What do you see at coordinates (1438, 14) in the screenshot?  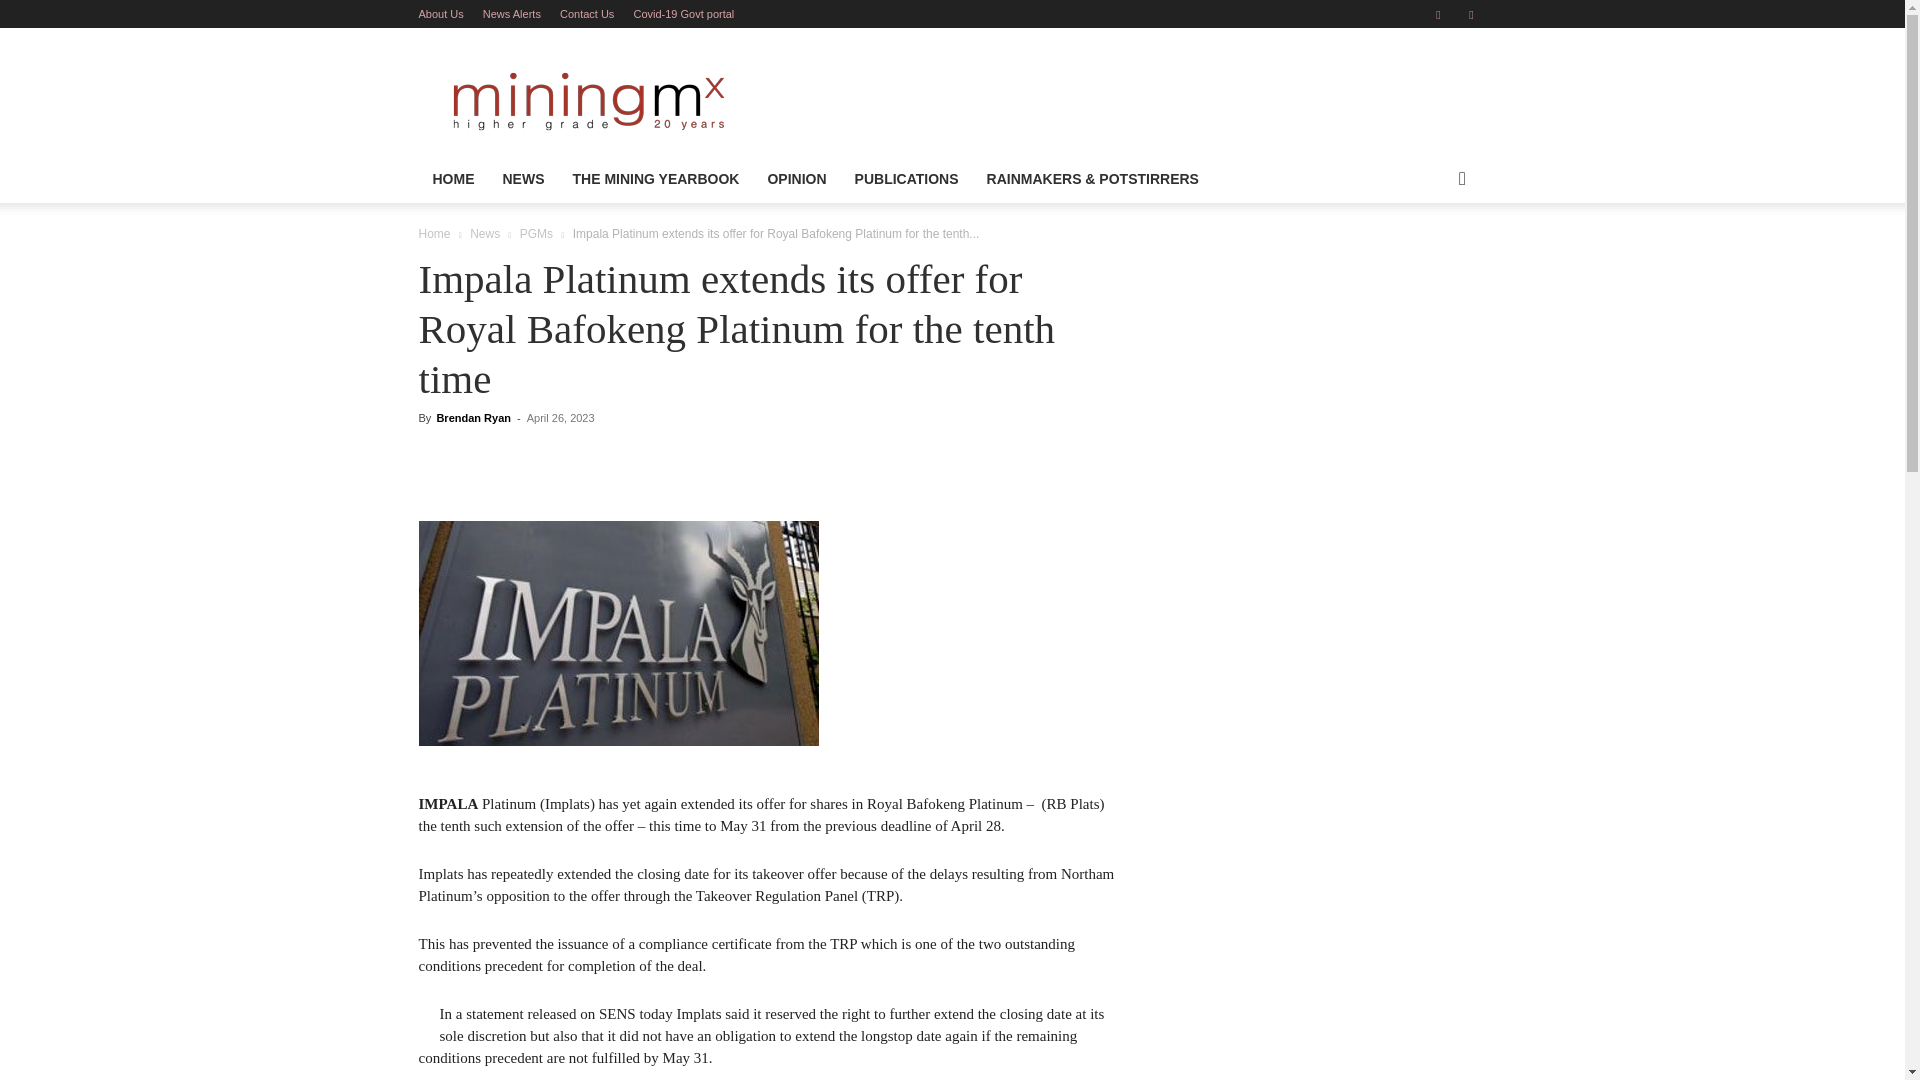 I see `Linkedin` at bounding box center [1438, 14].